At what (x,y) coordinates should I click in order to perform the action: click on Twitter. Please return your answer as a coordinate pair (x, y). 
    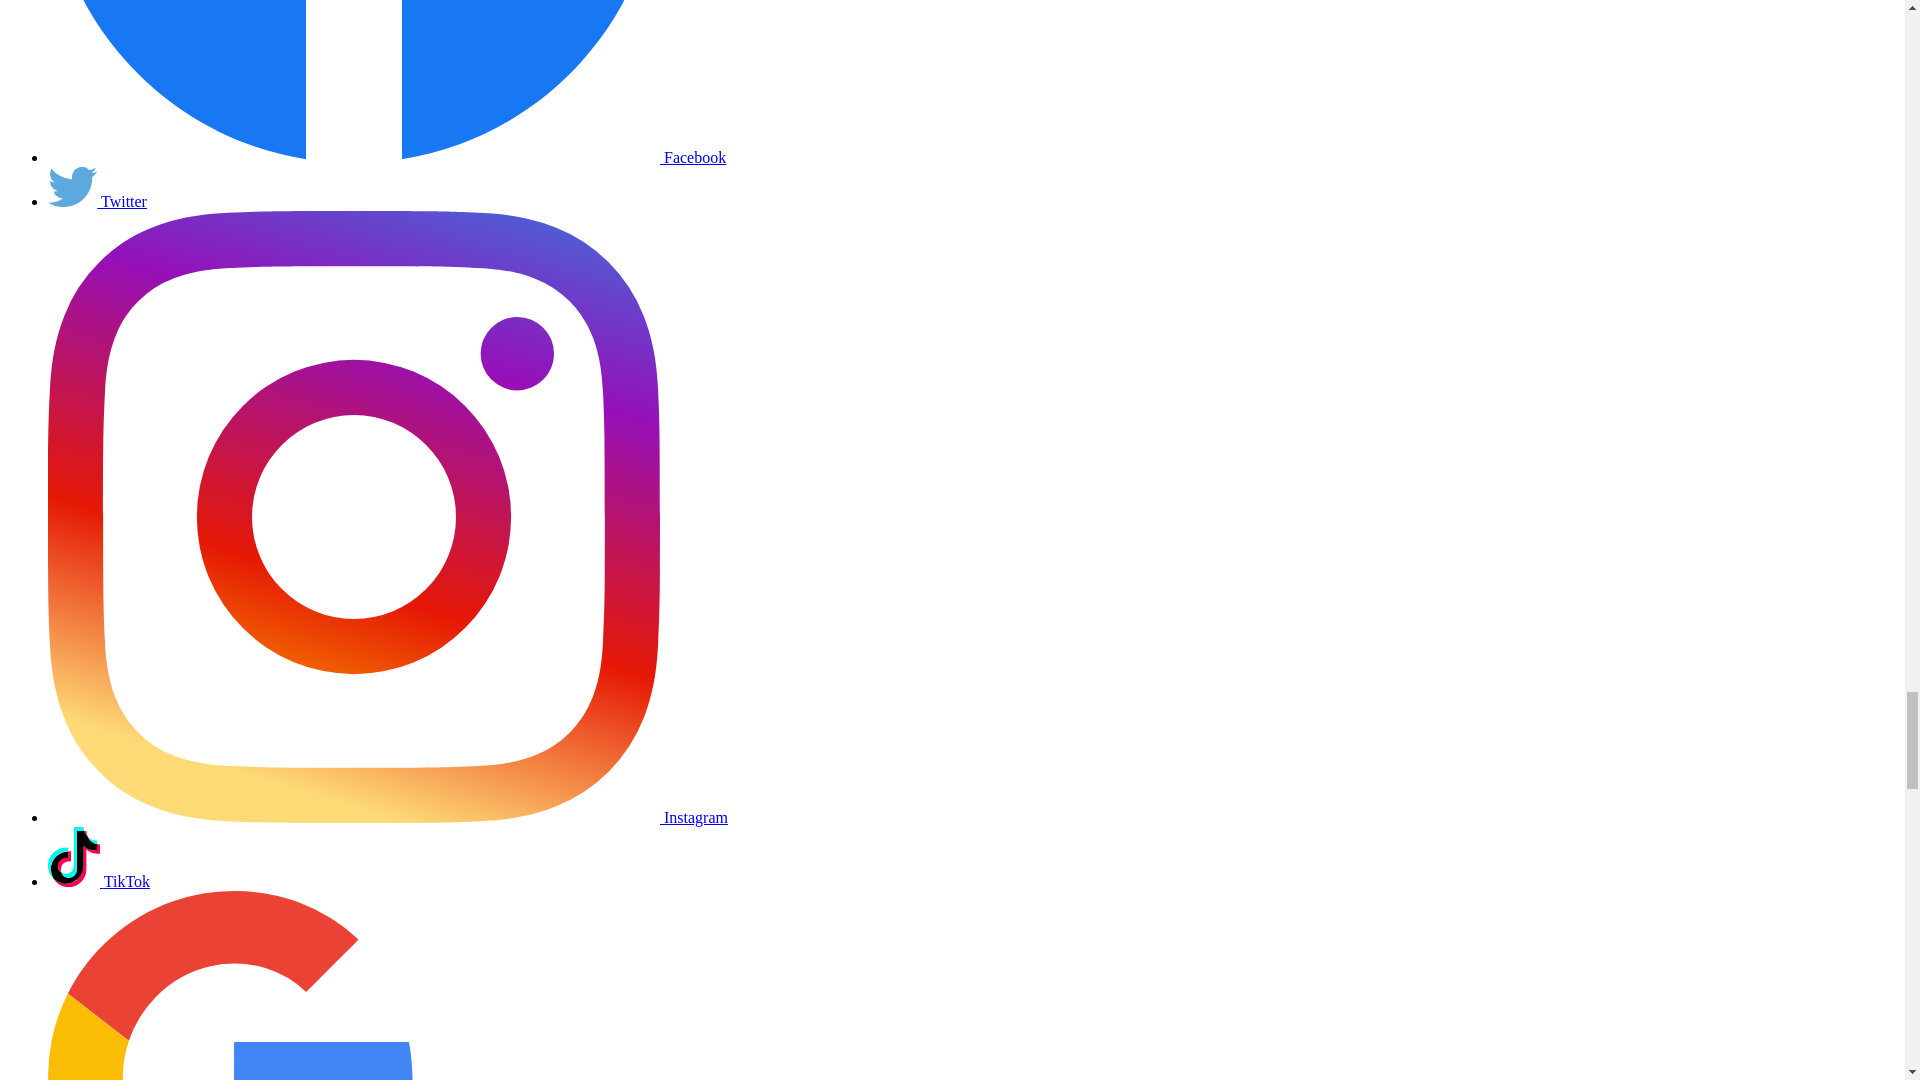
    Looking at the image, I should click on (98, 201).